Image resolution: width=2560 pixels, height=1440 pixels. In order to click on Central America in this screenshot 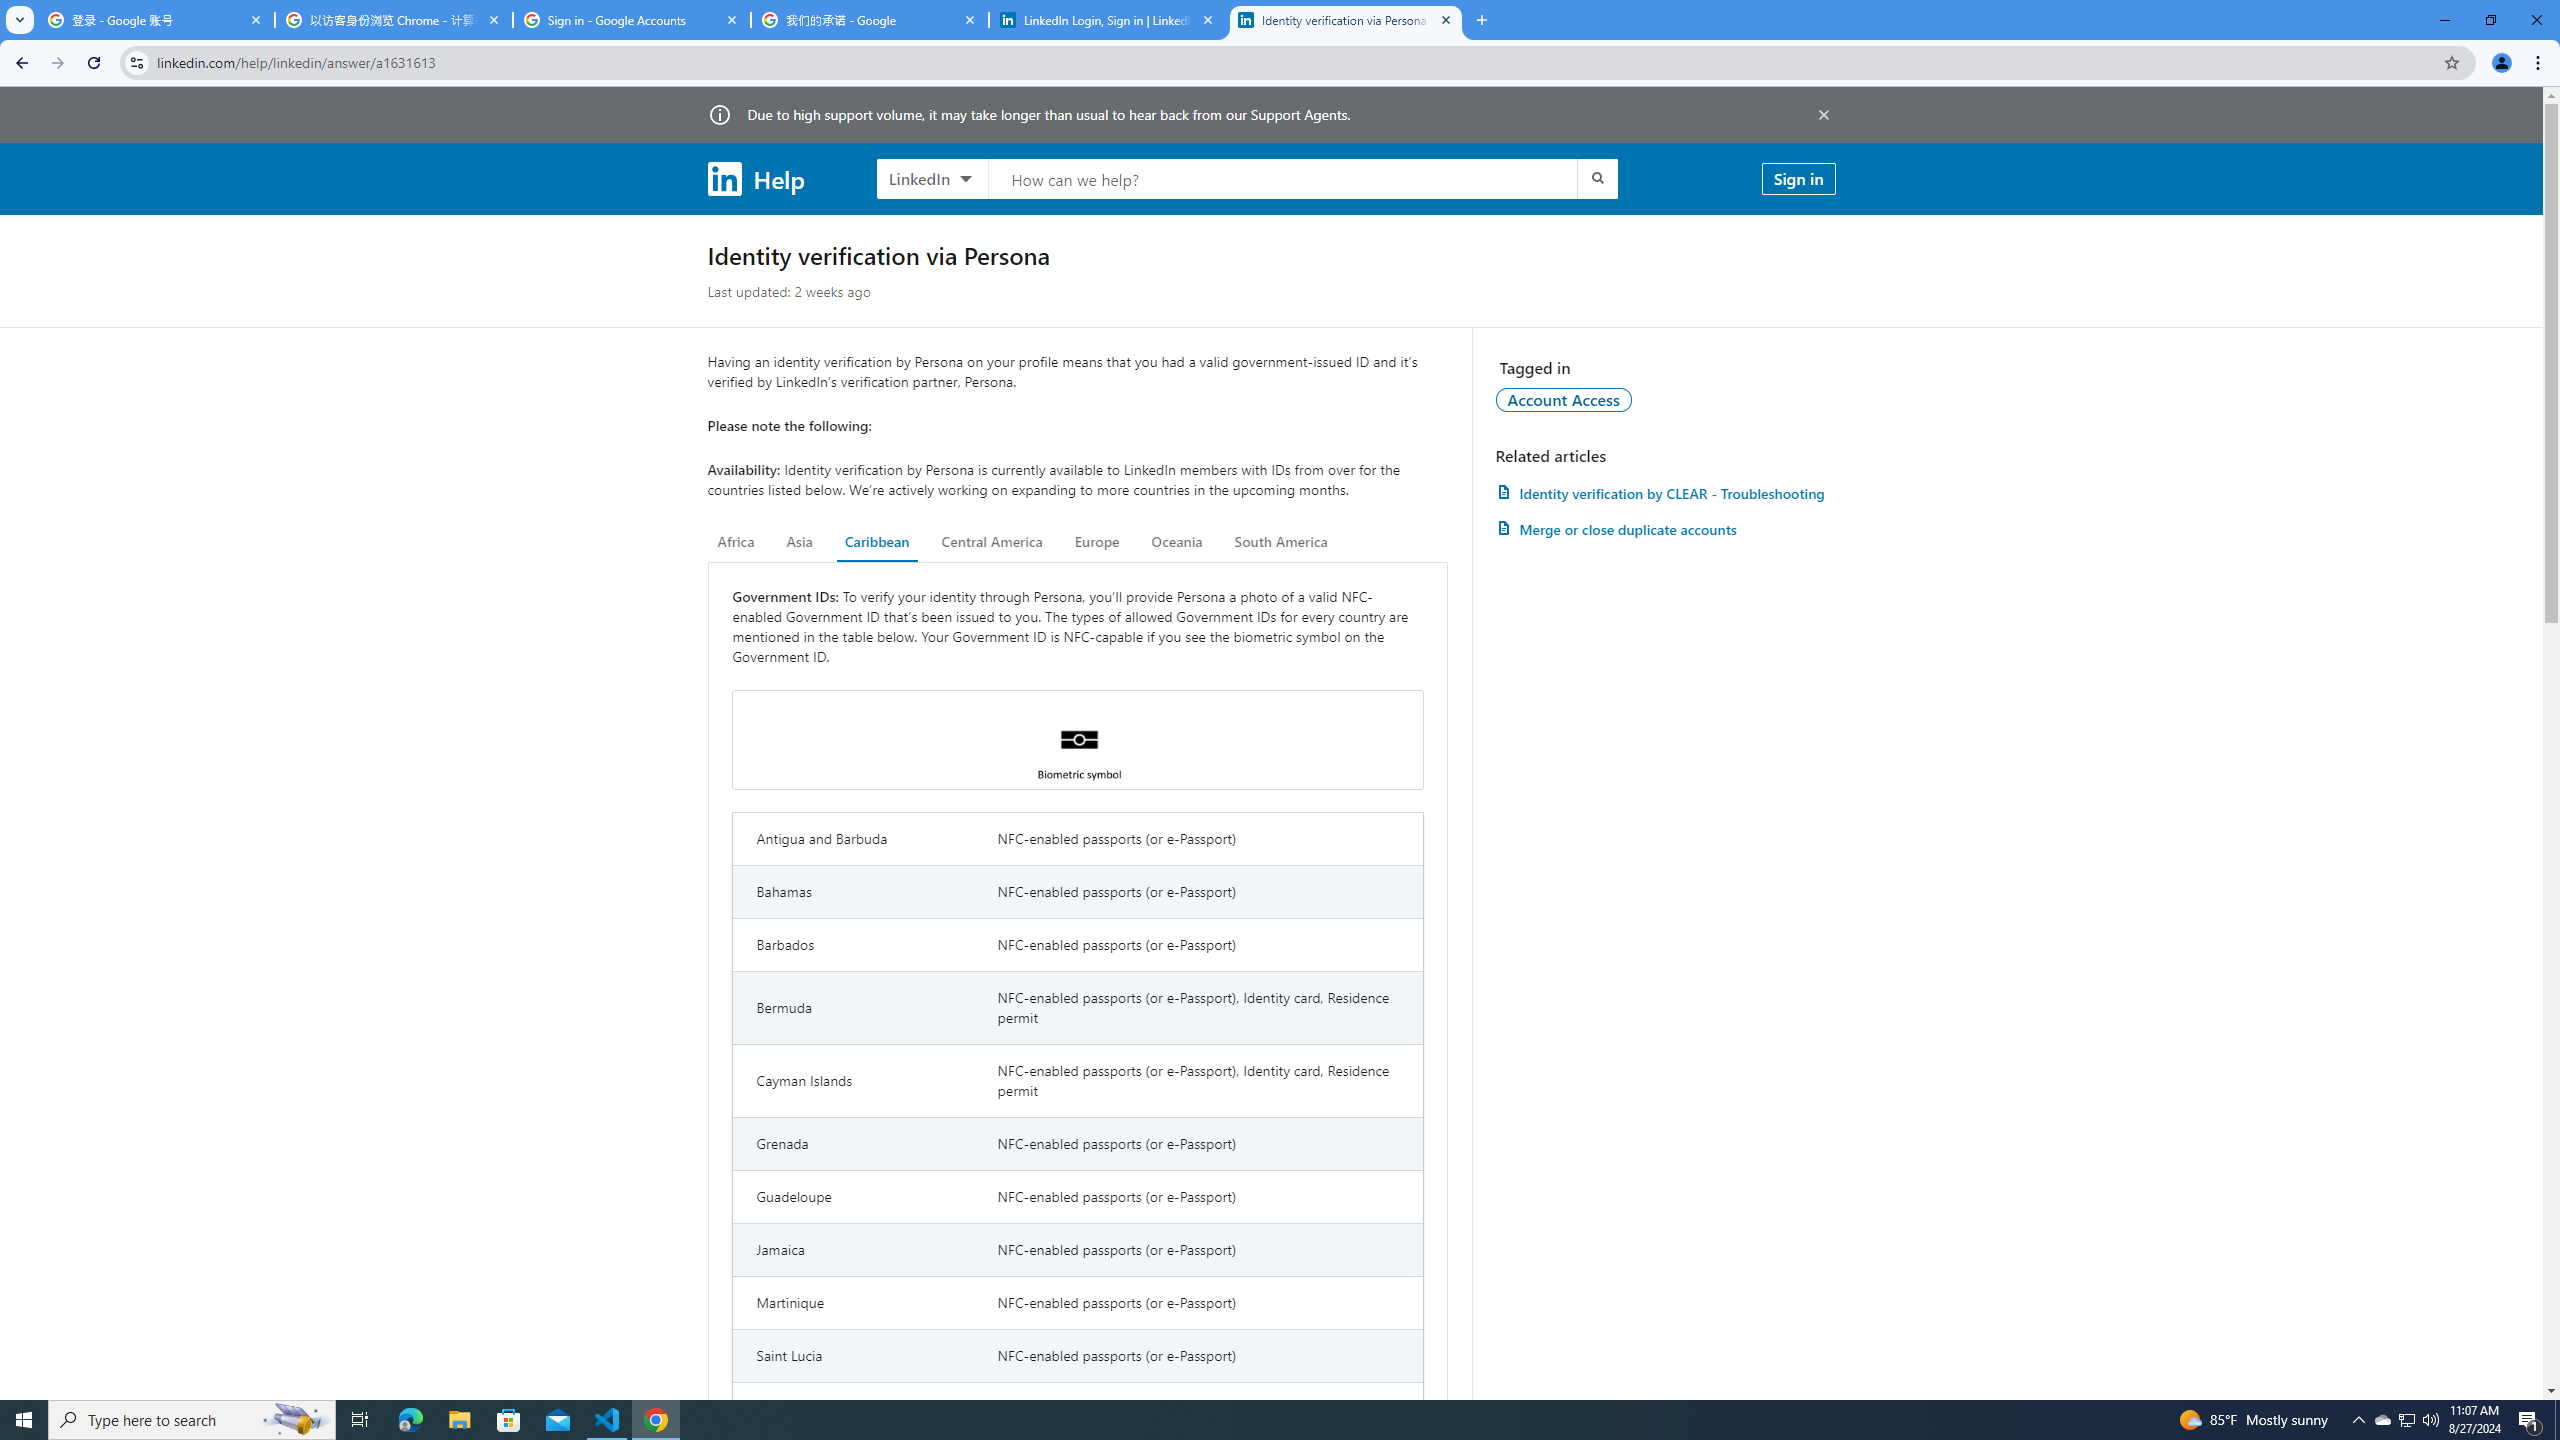, I will do `click(992, 542)`.